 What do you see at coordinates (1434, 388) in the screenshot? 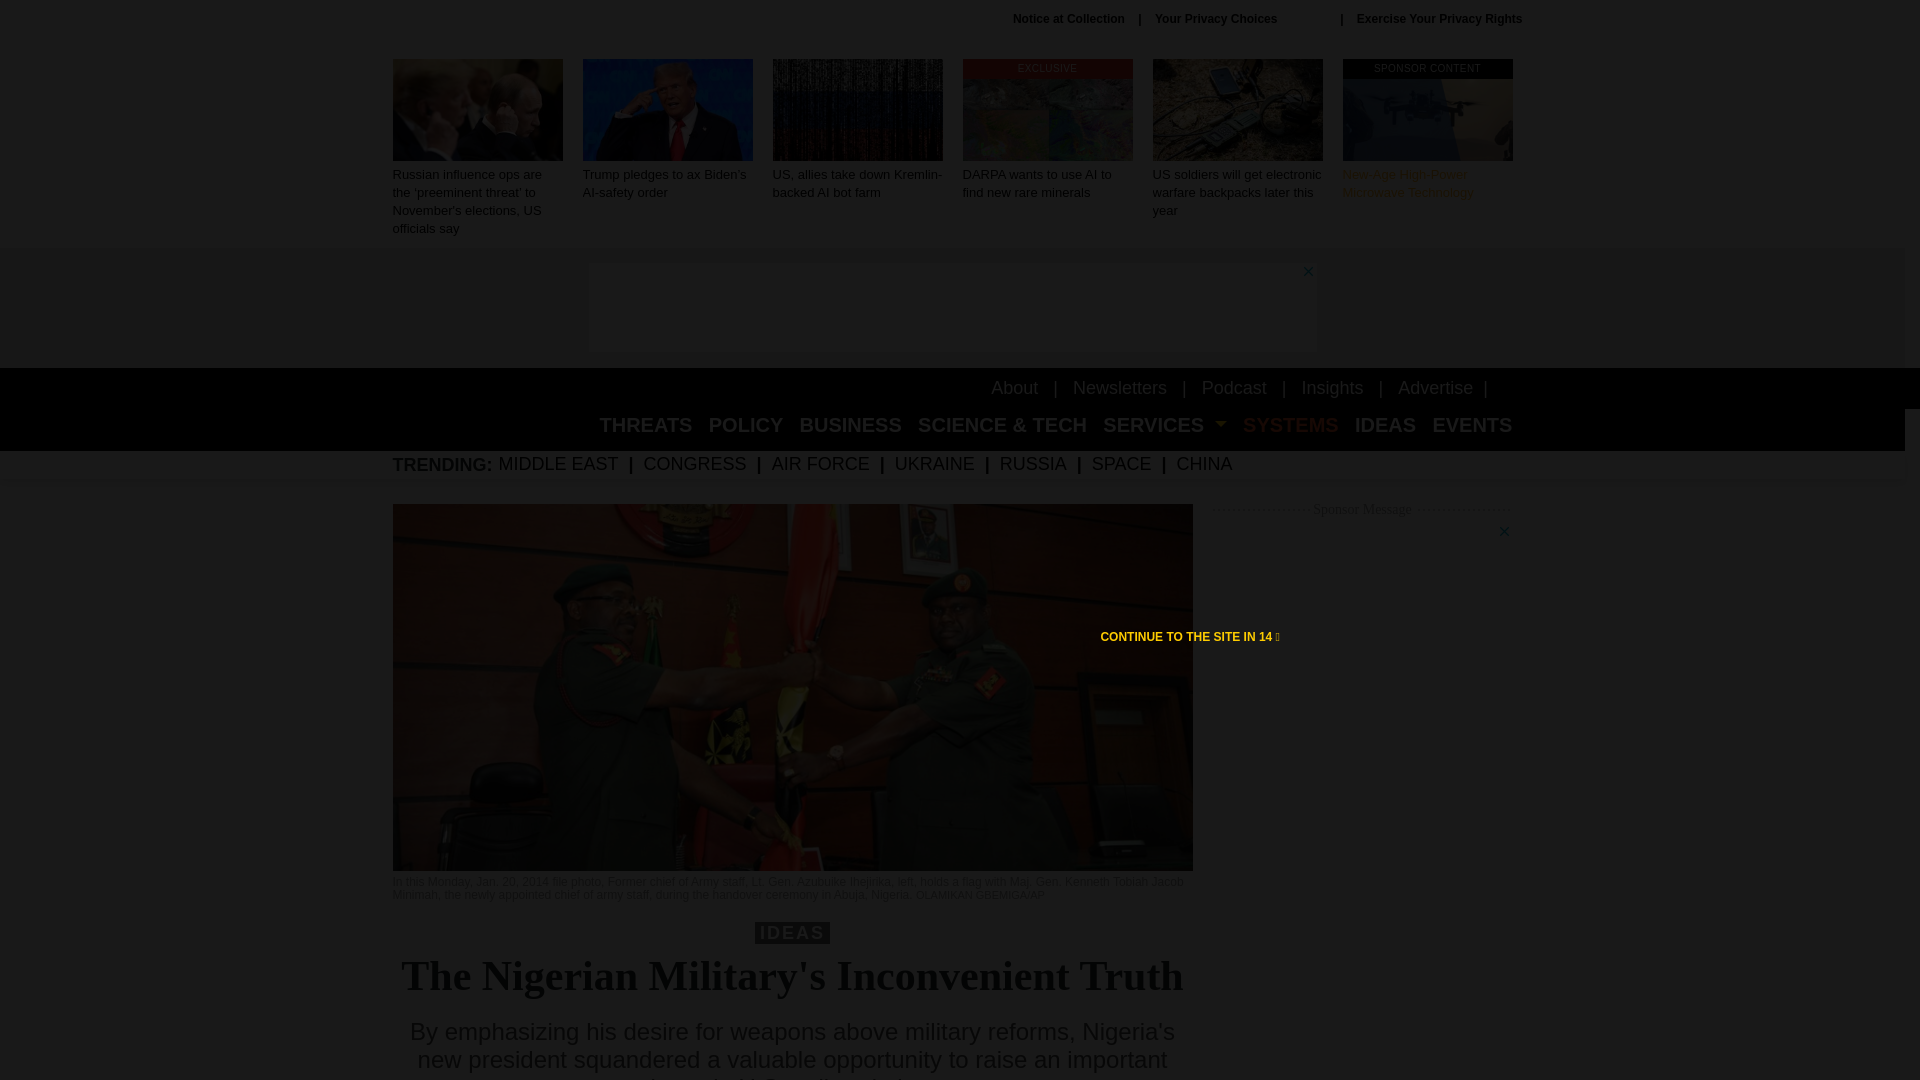
I see `Advertise` at bounding box center [1434, 388].